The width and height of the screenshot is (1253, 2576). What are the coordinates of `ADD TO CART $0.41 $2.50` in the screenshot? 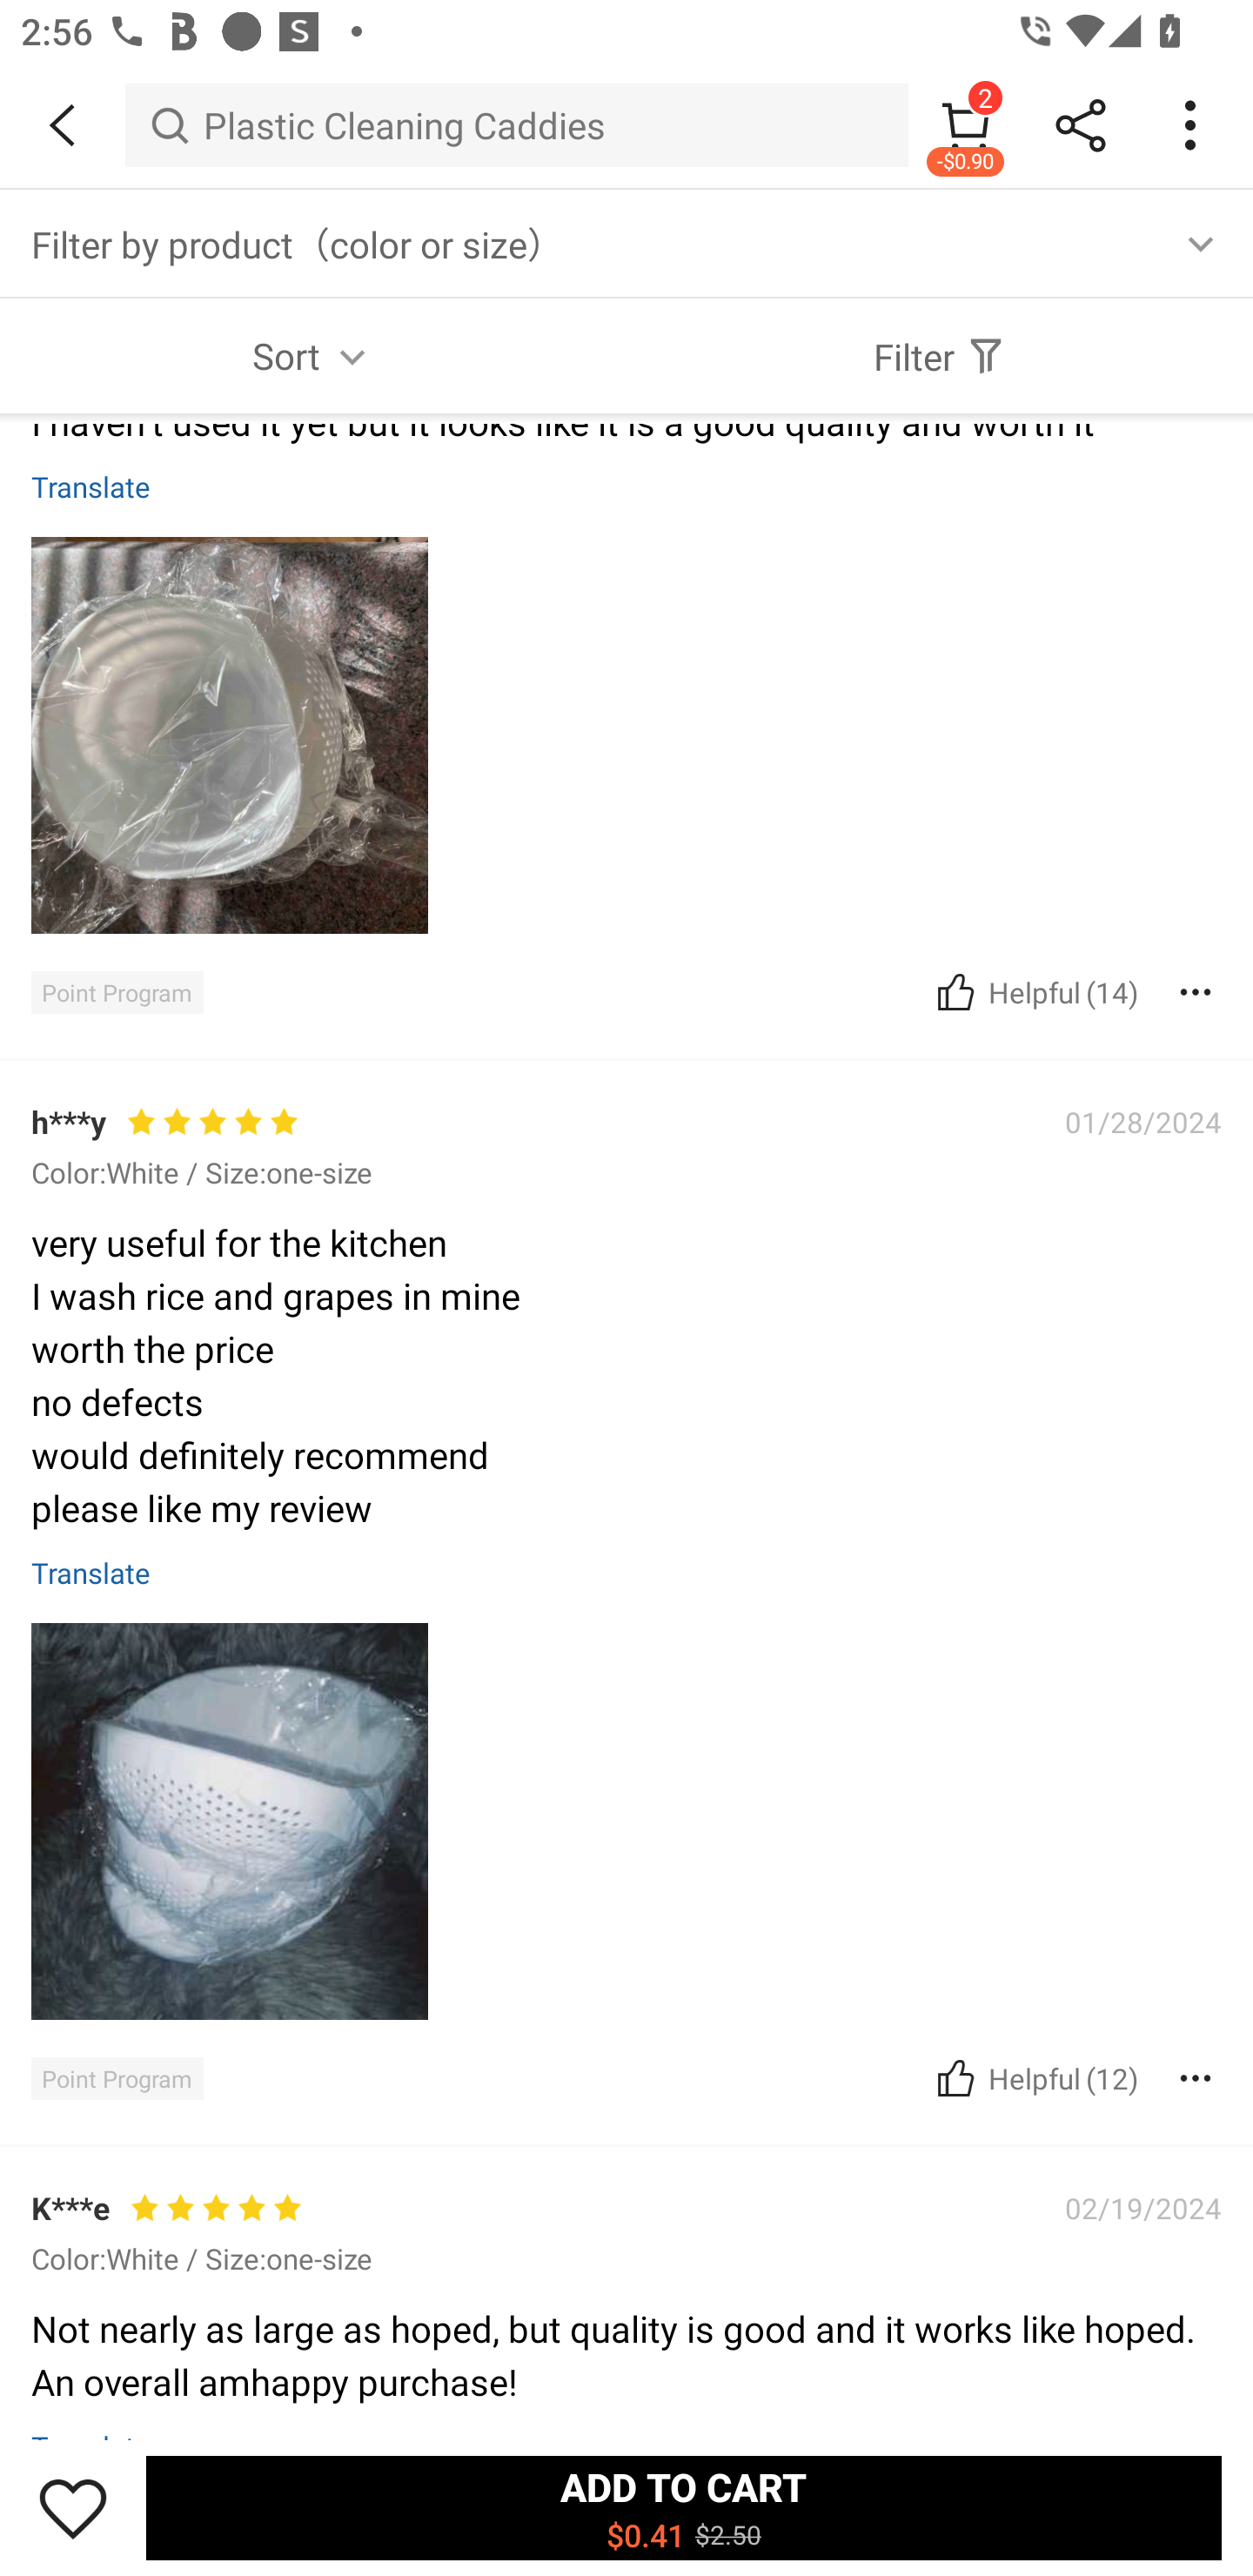 It's located at (684, 2507).